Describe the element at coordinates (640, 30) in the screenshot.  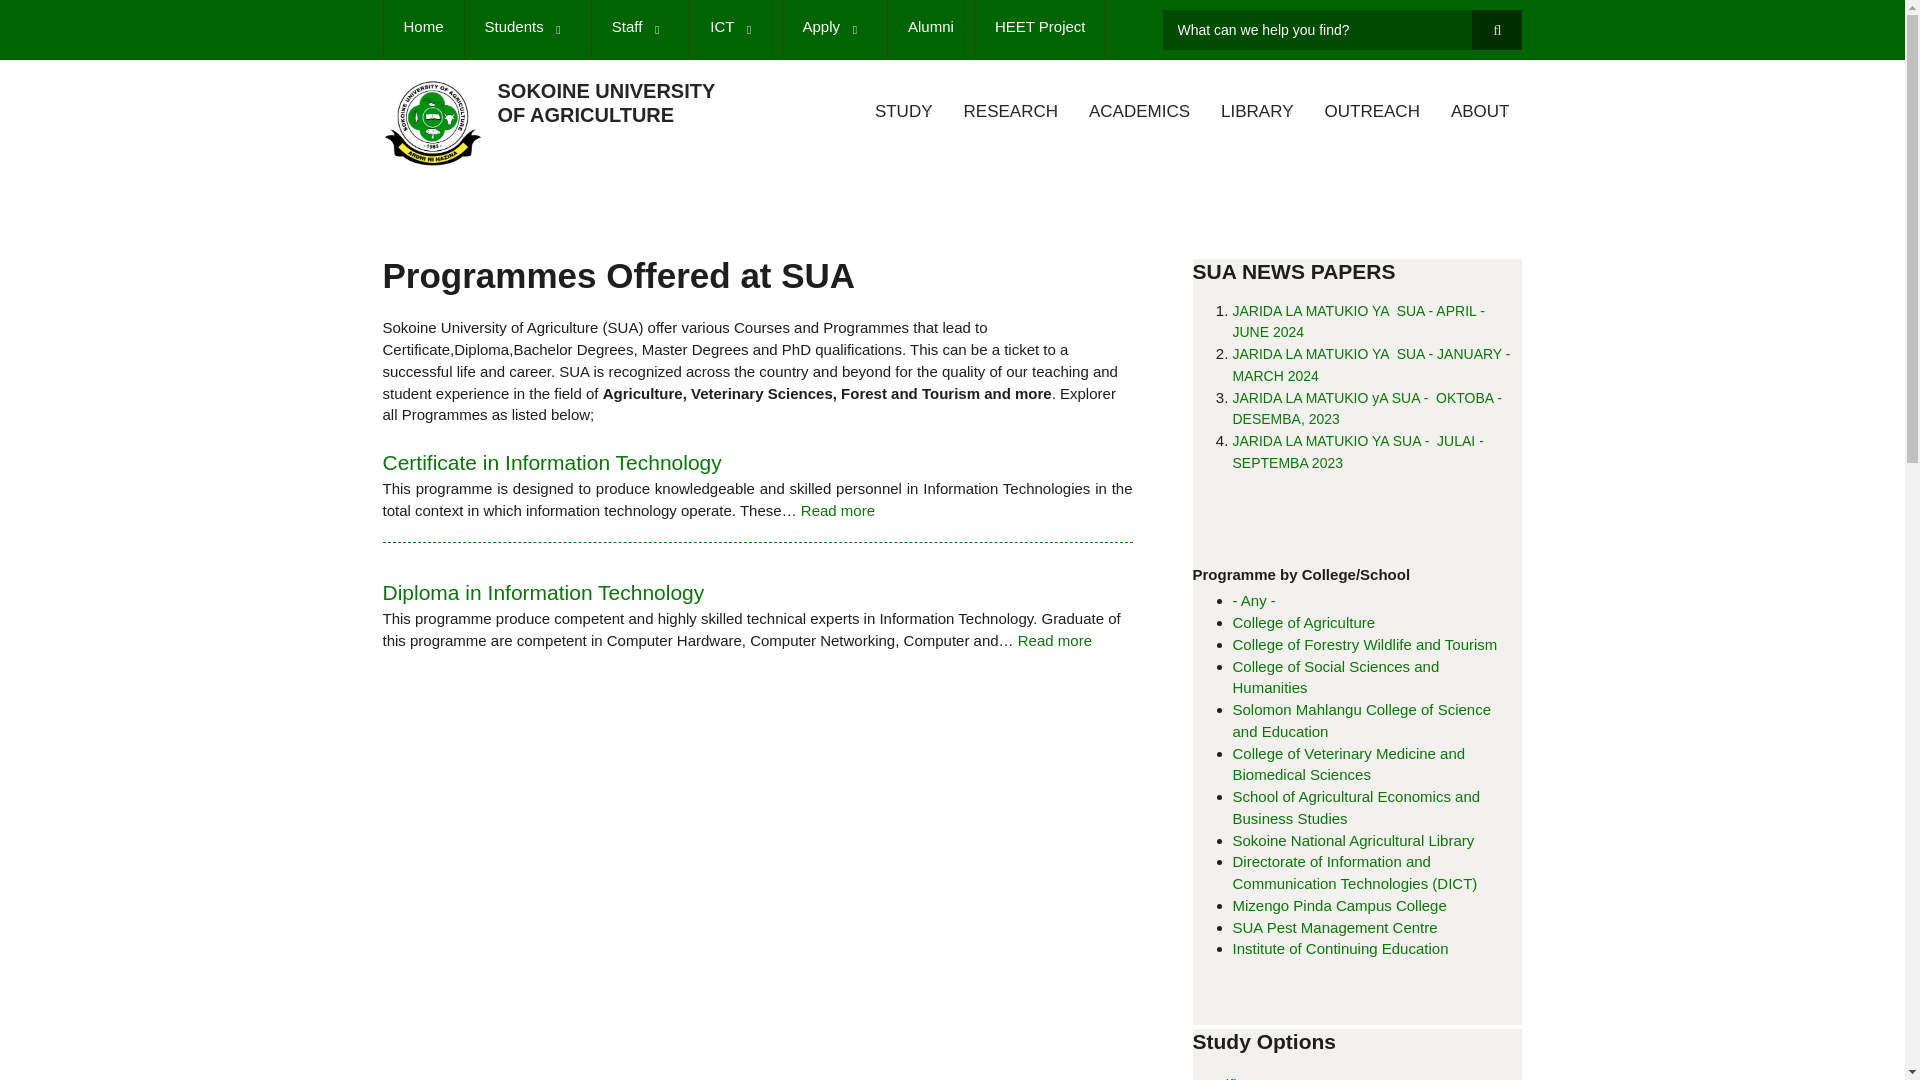
I see `Staff` at that location.